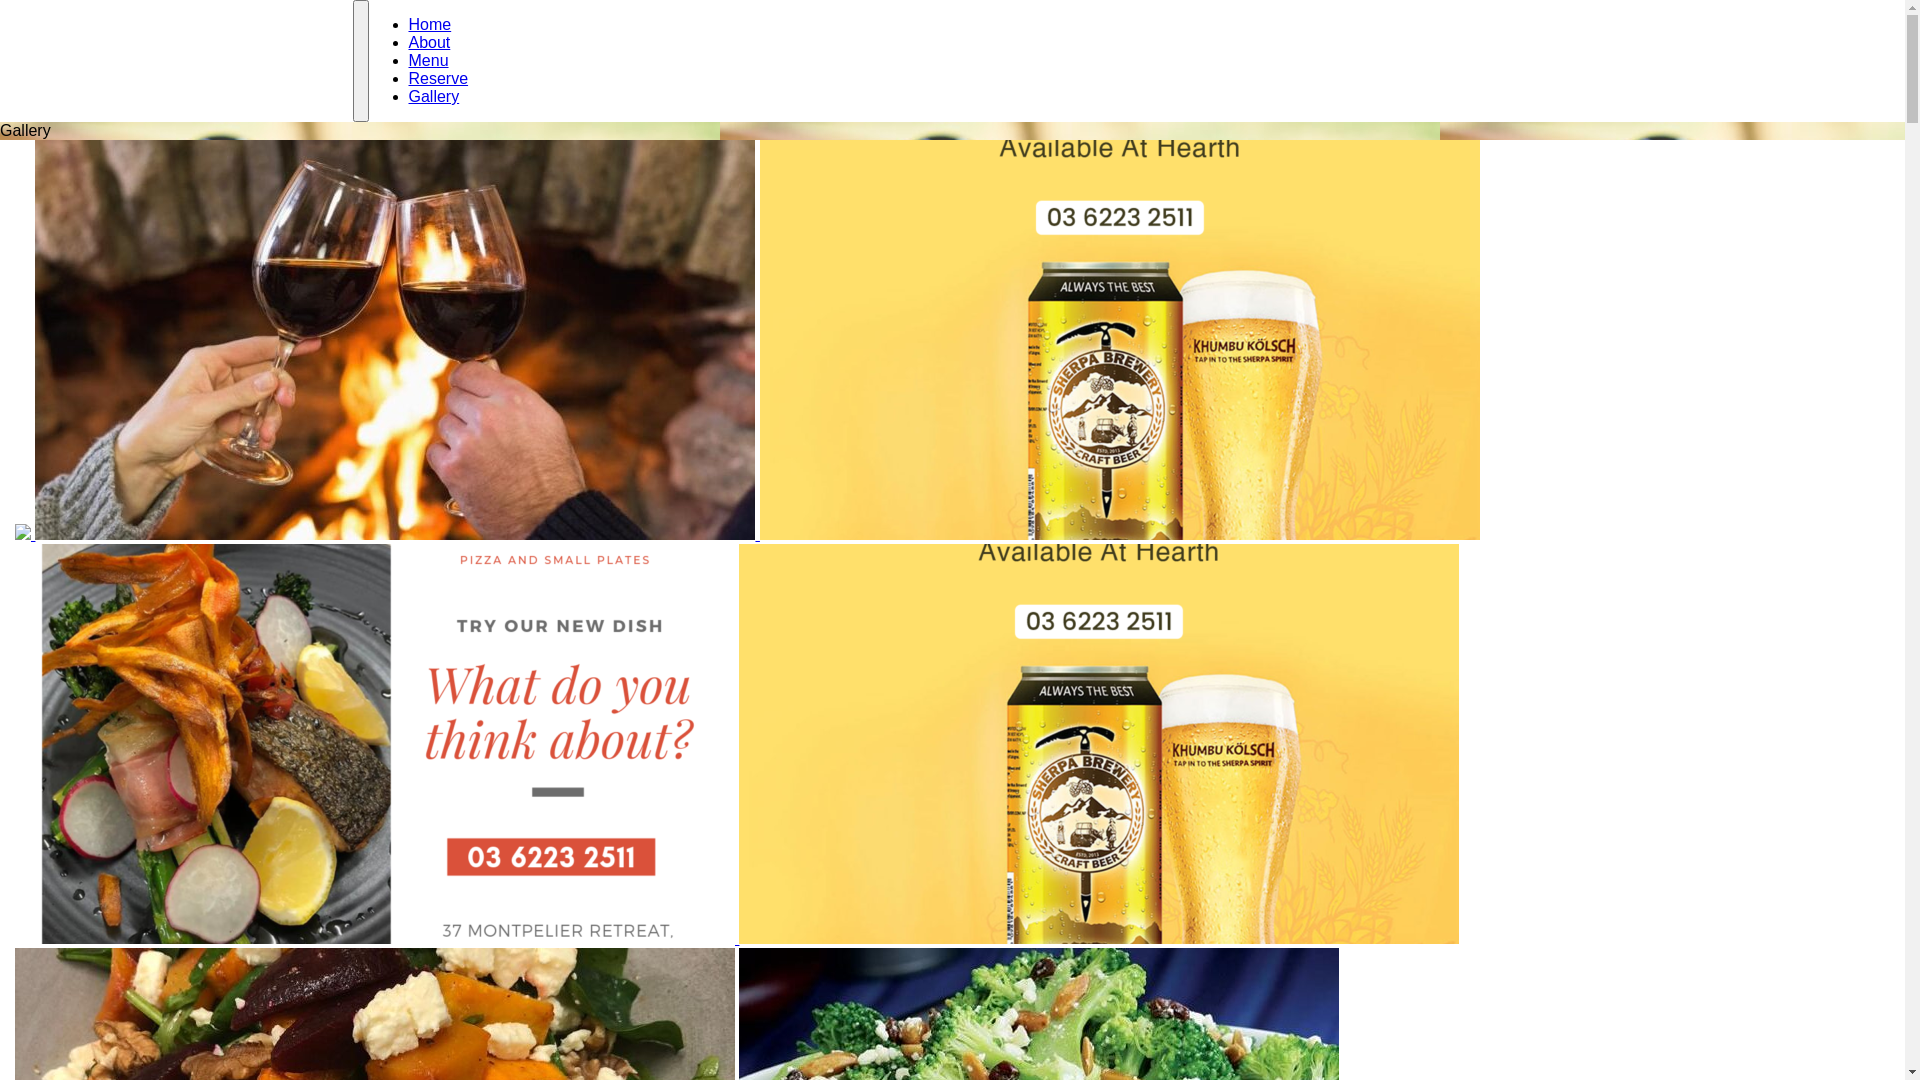  What do you see at coordinates (429, 42) in the screenshot?
I see `About` at bounding box center [429, 42].